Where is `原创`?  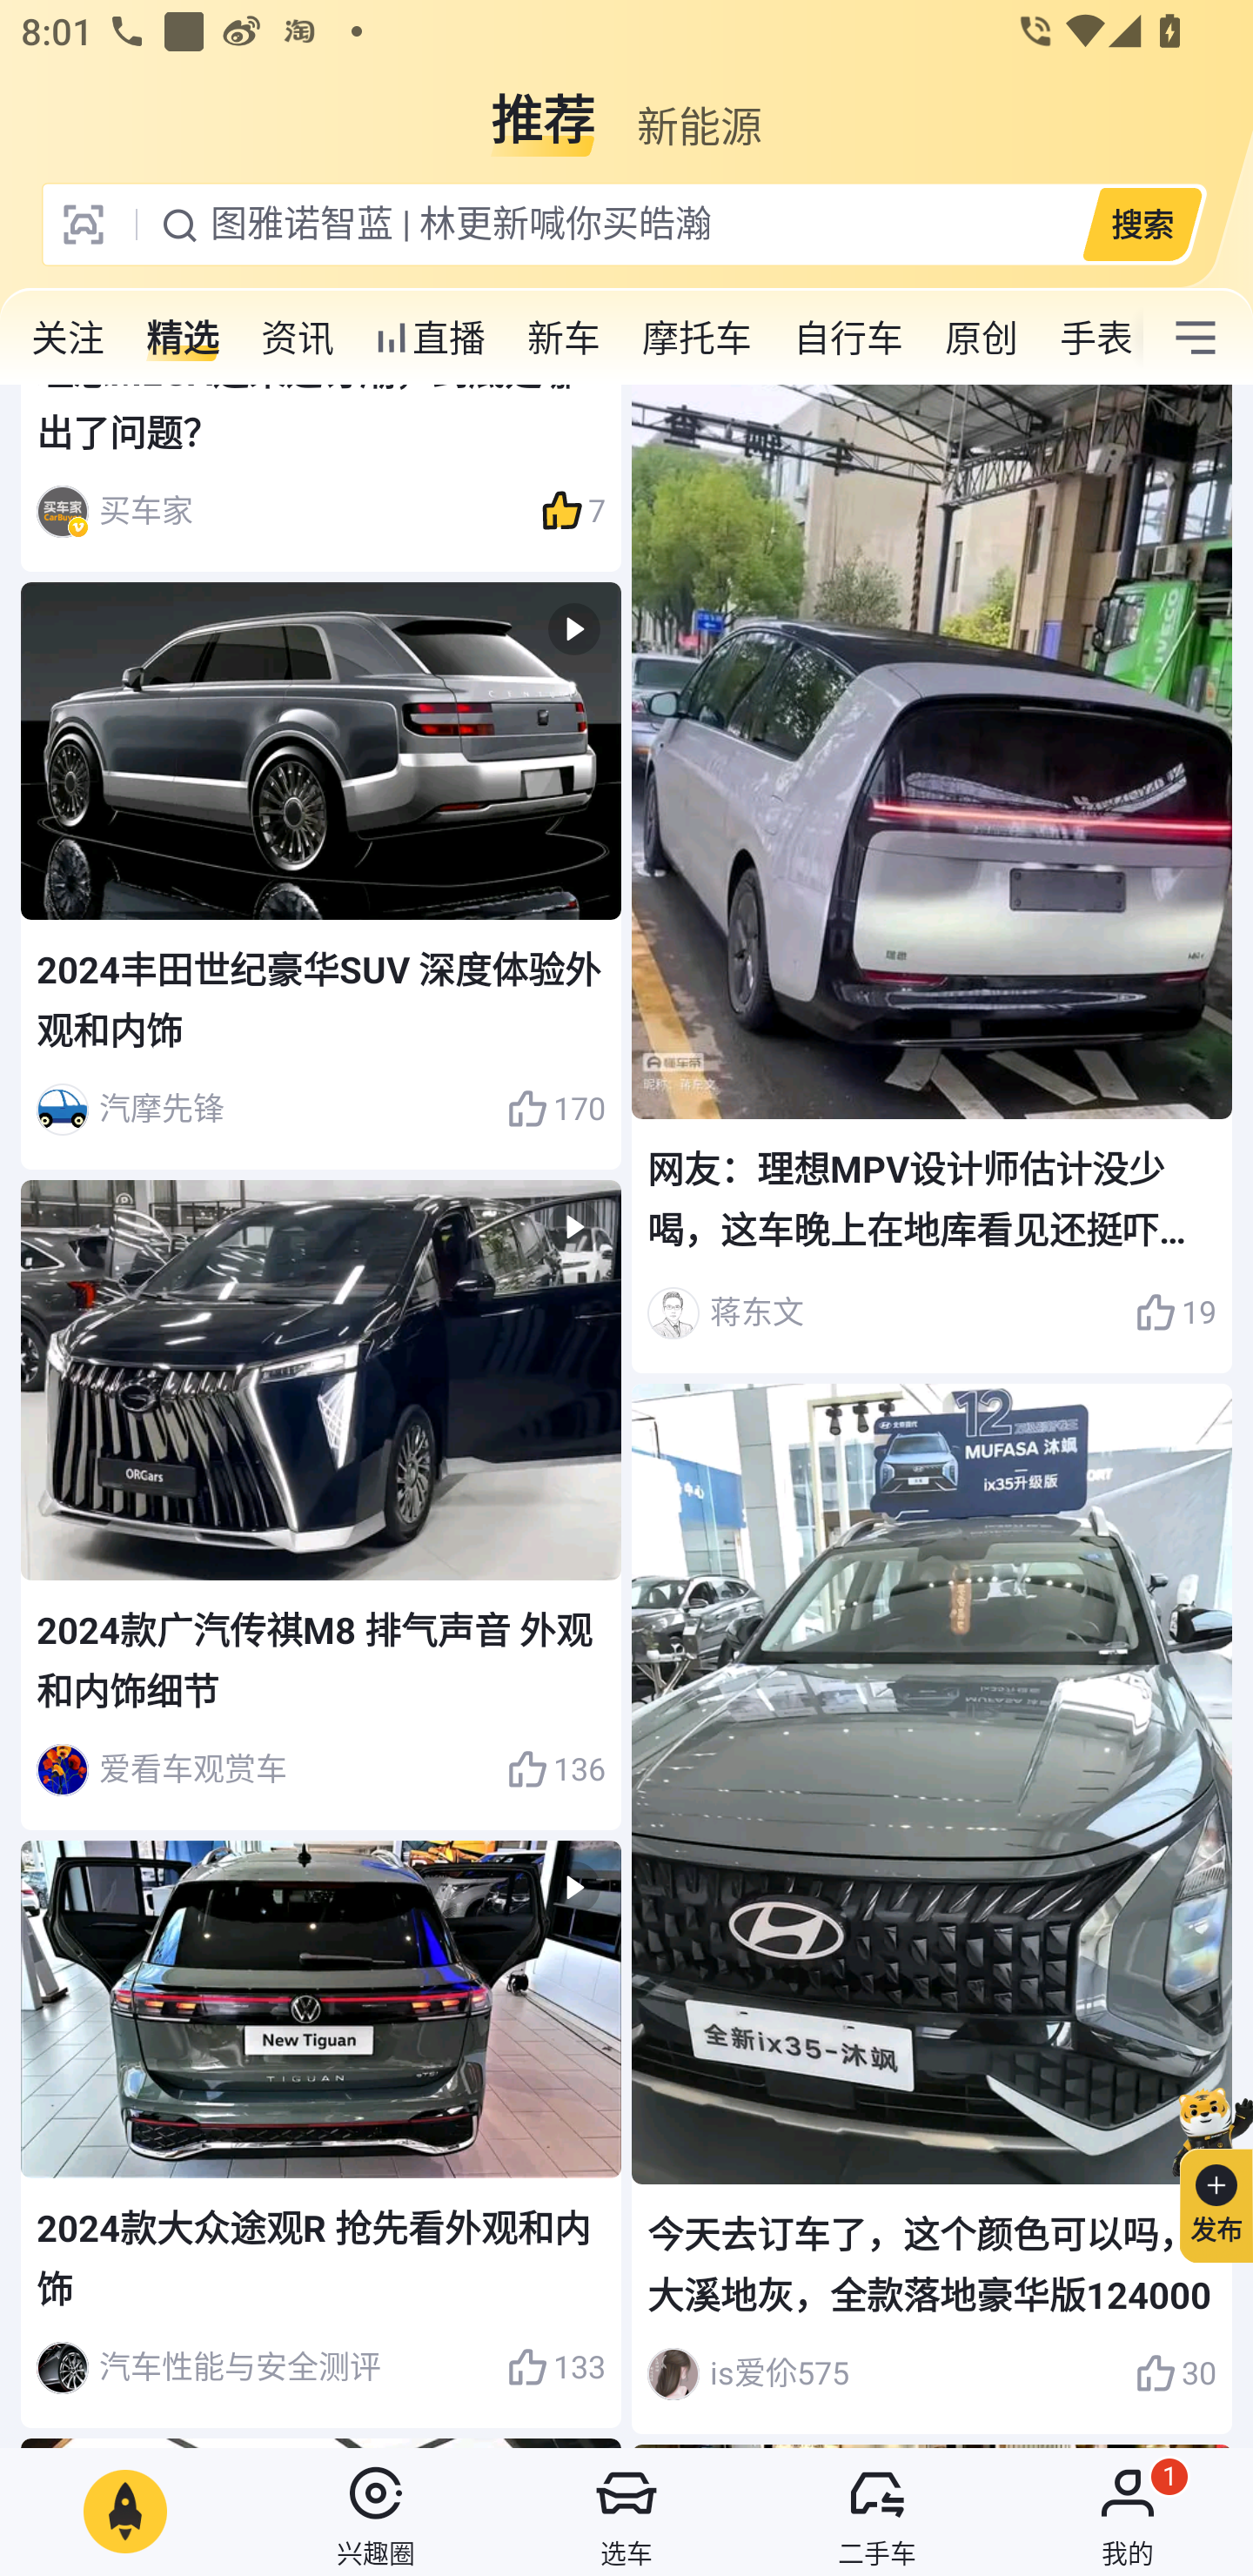
原创 is located at coordinates (982, 338).